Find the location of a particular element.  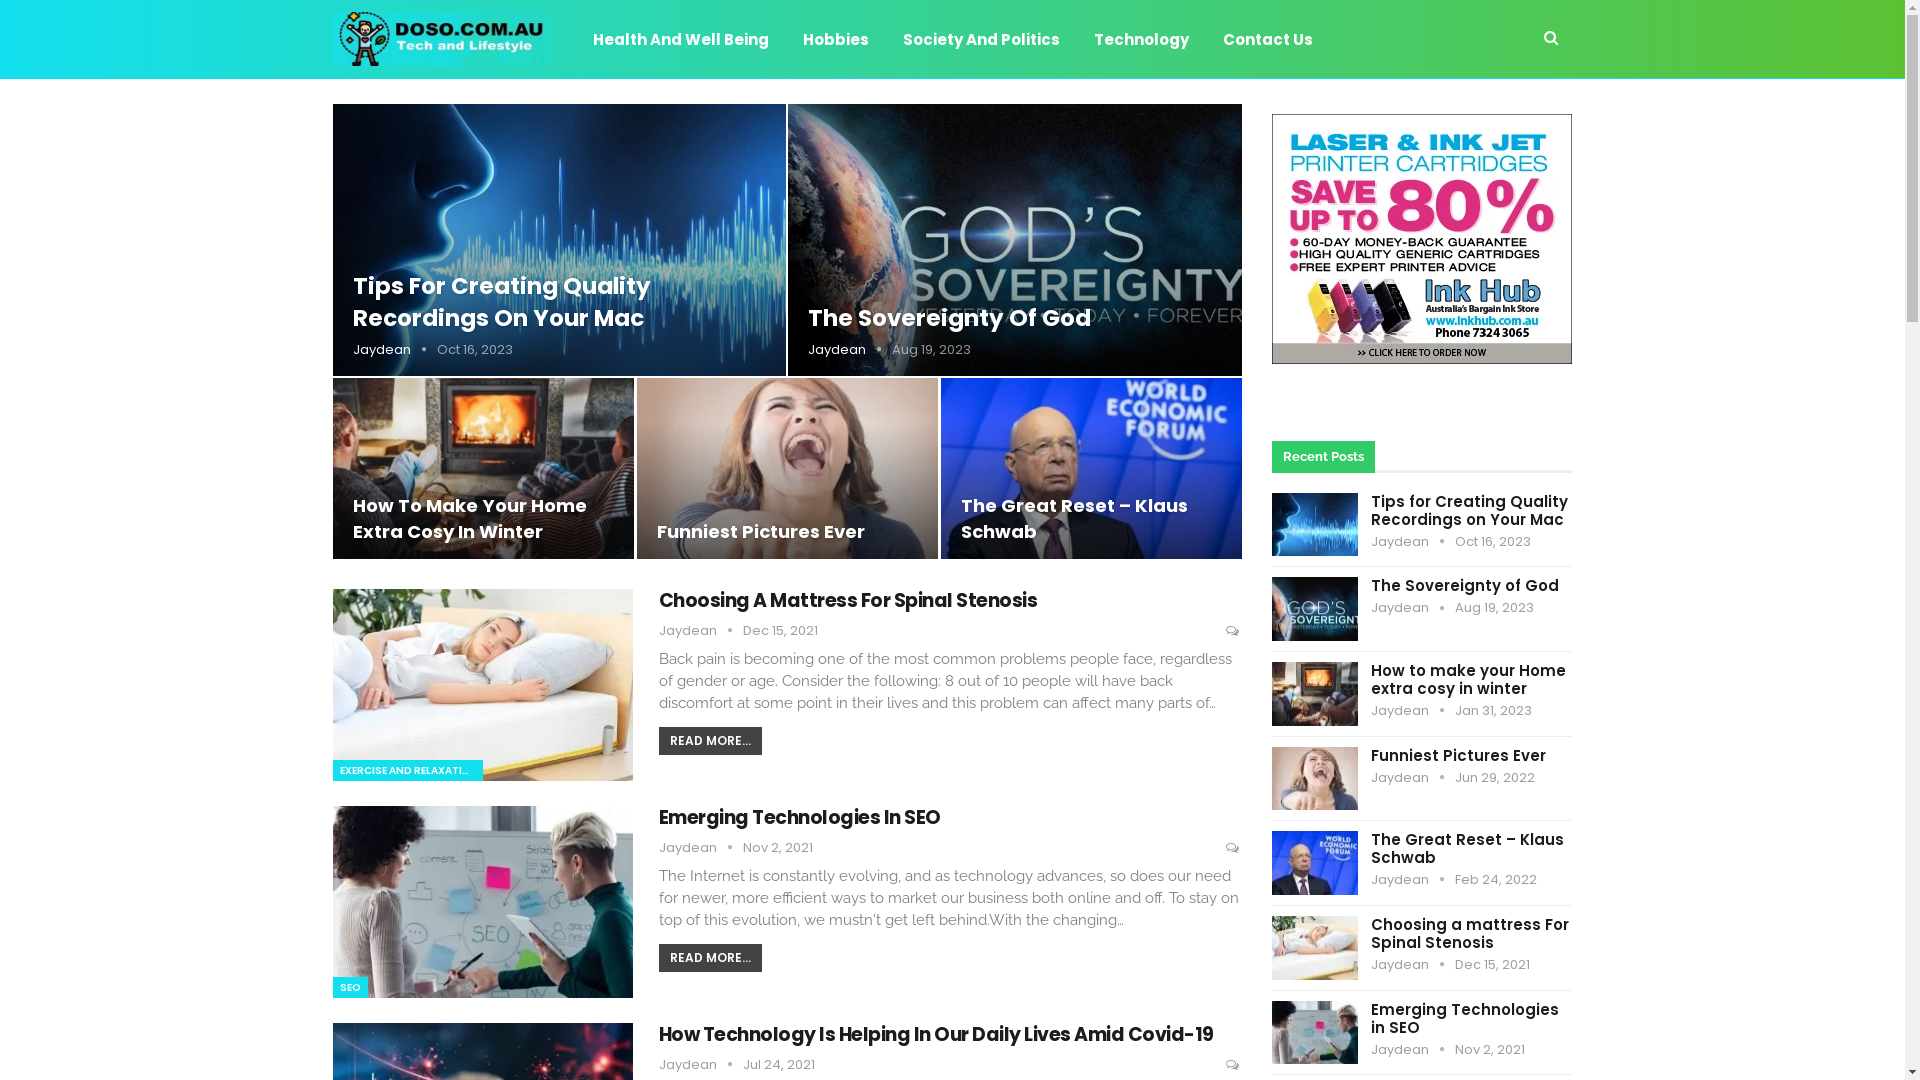

How Technology Is Helping In Our Daily Lives Amid Covid-19 is located at coordinates (936, 1034).